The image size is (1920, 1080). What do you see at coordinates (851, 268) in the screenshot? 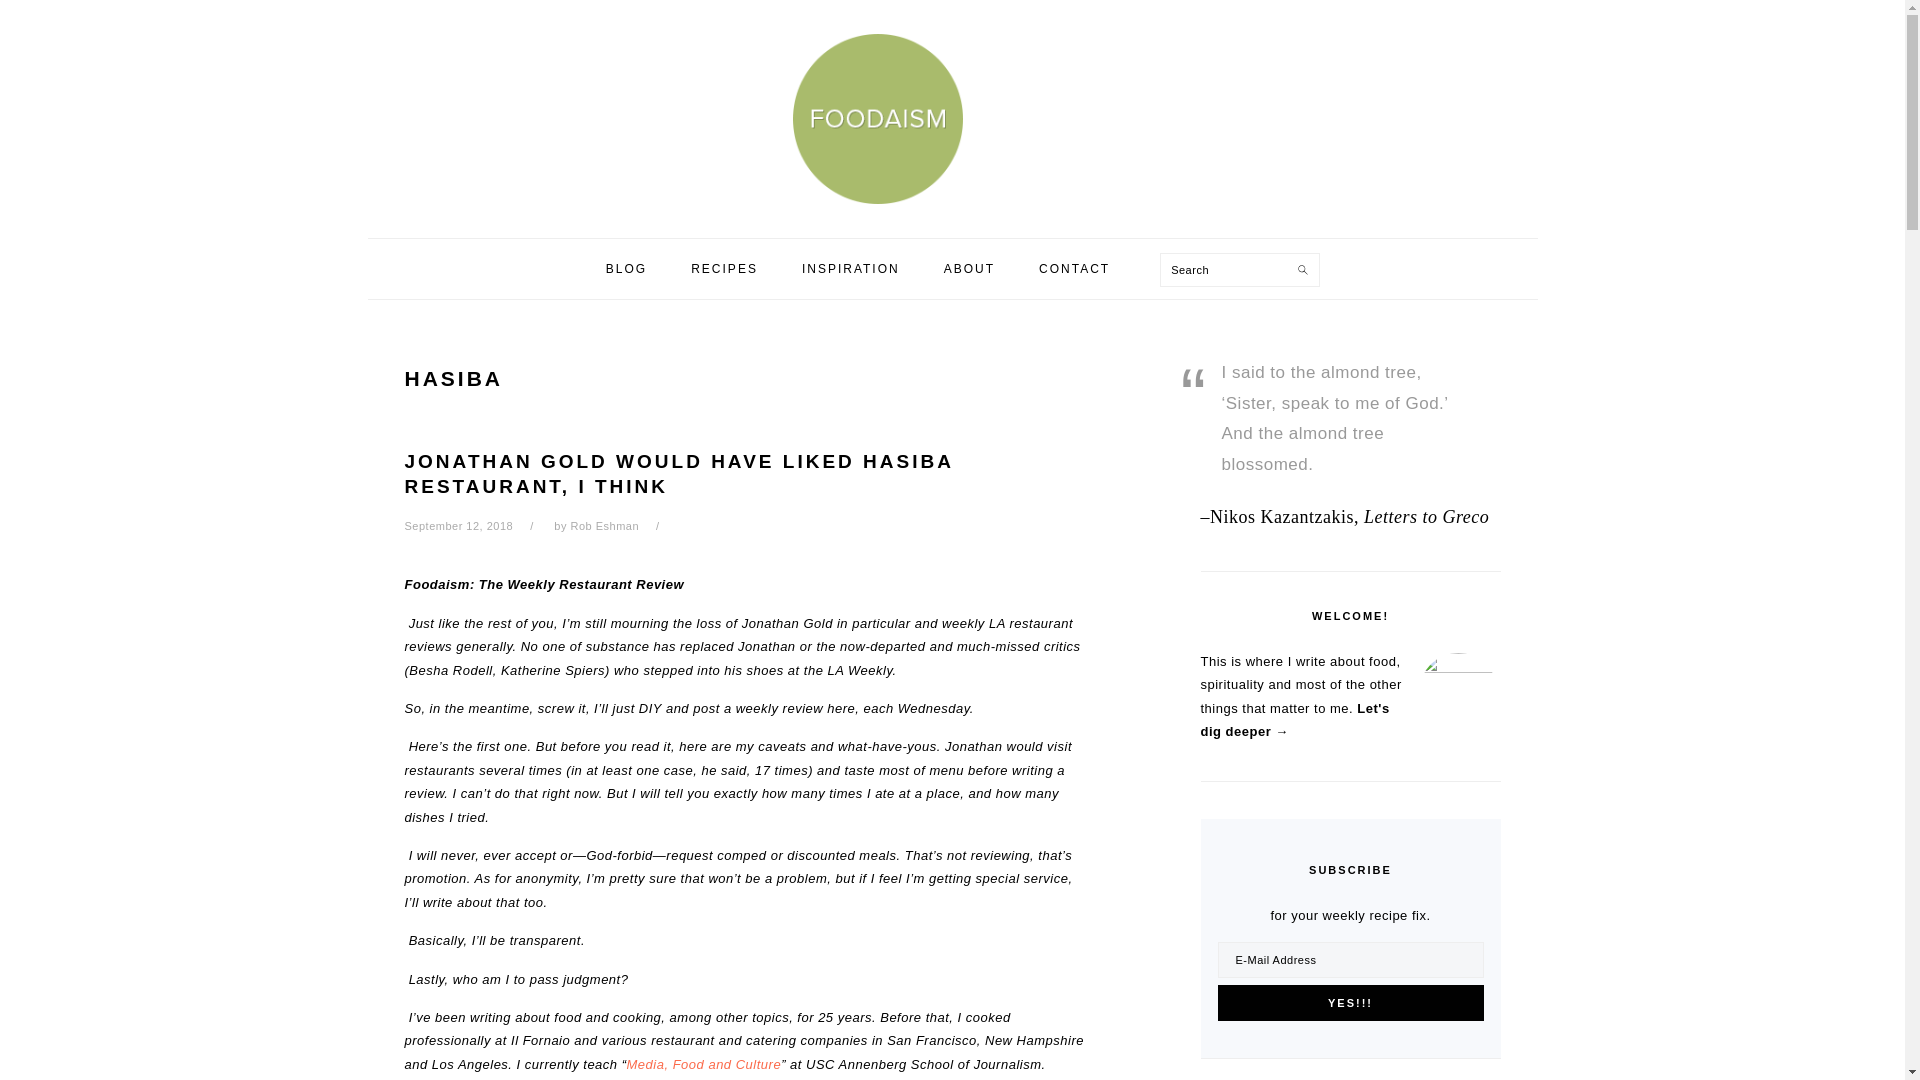
I see `INSPIRATION` at bounding box center [851, 268].